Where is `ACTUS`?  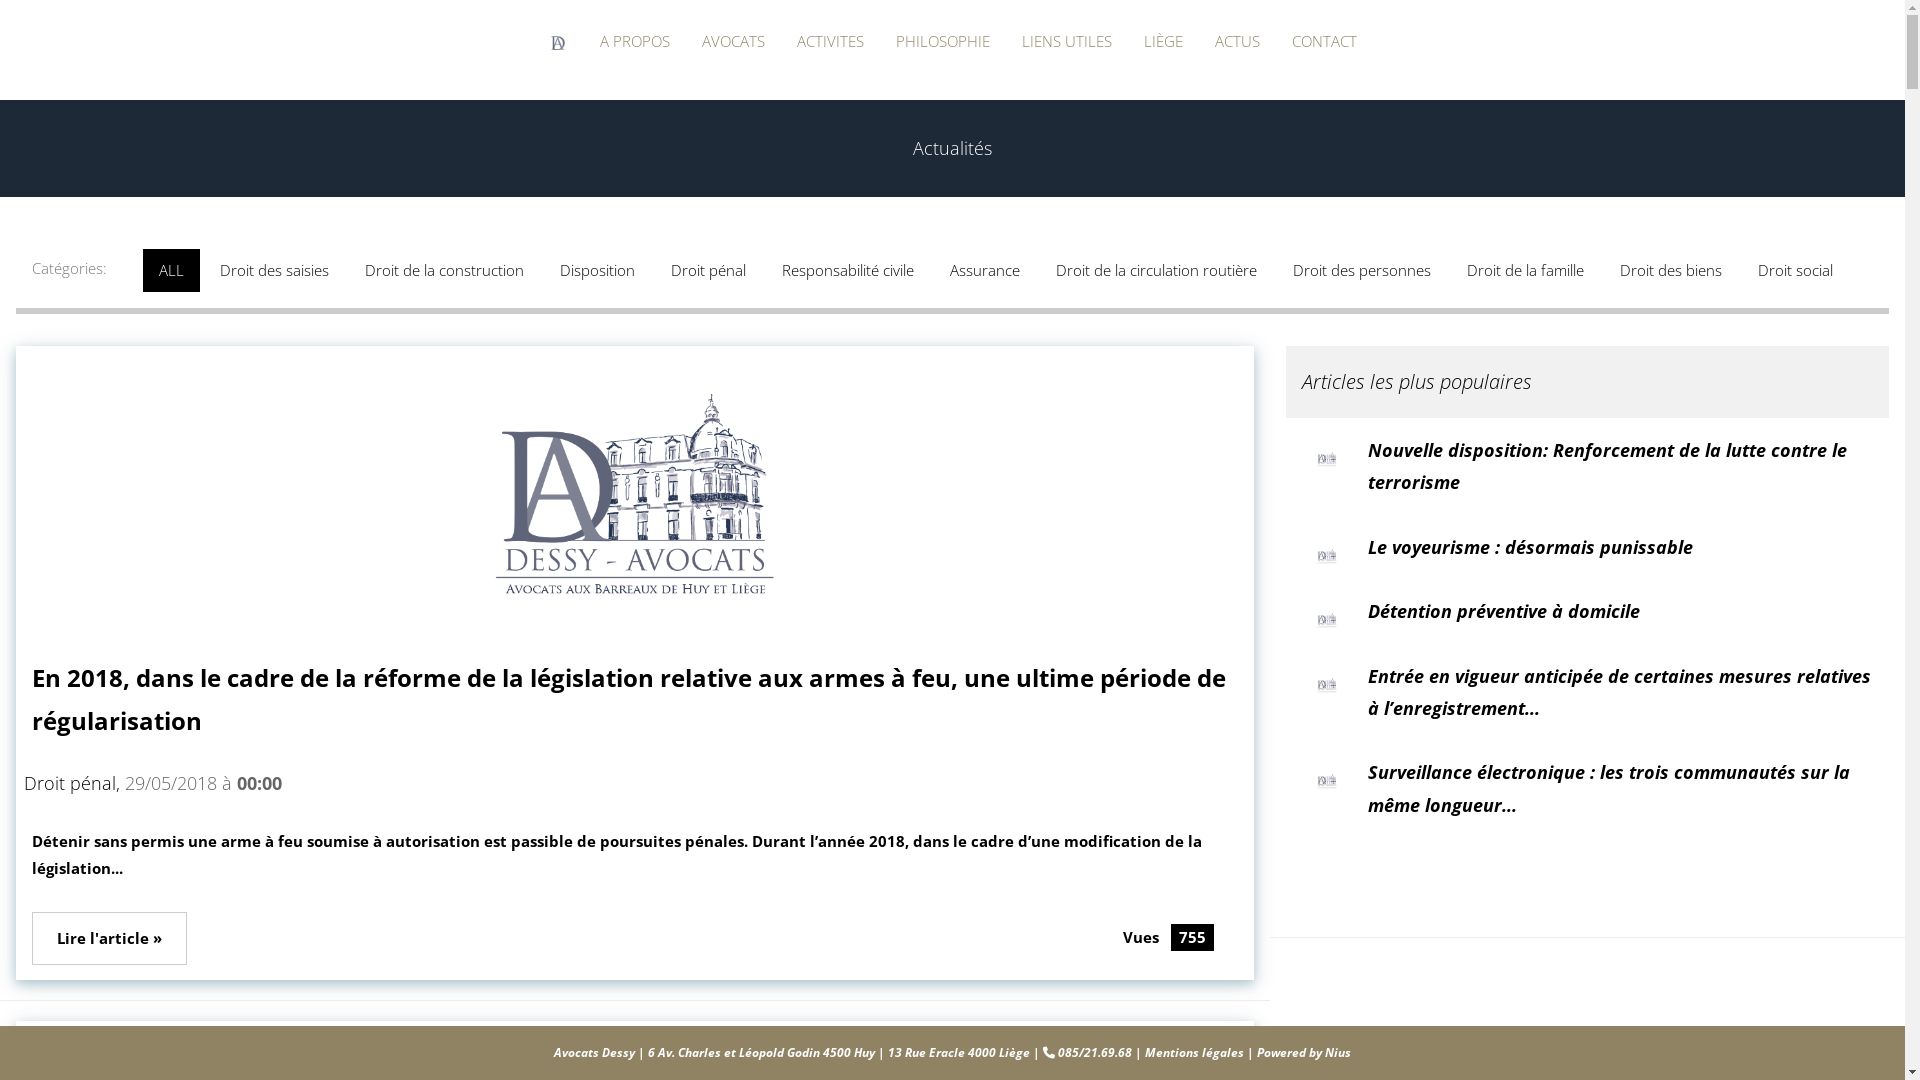
ACTUS is located at coordinates (1238, 42).